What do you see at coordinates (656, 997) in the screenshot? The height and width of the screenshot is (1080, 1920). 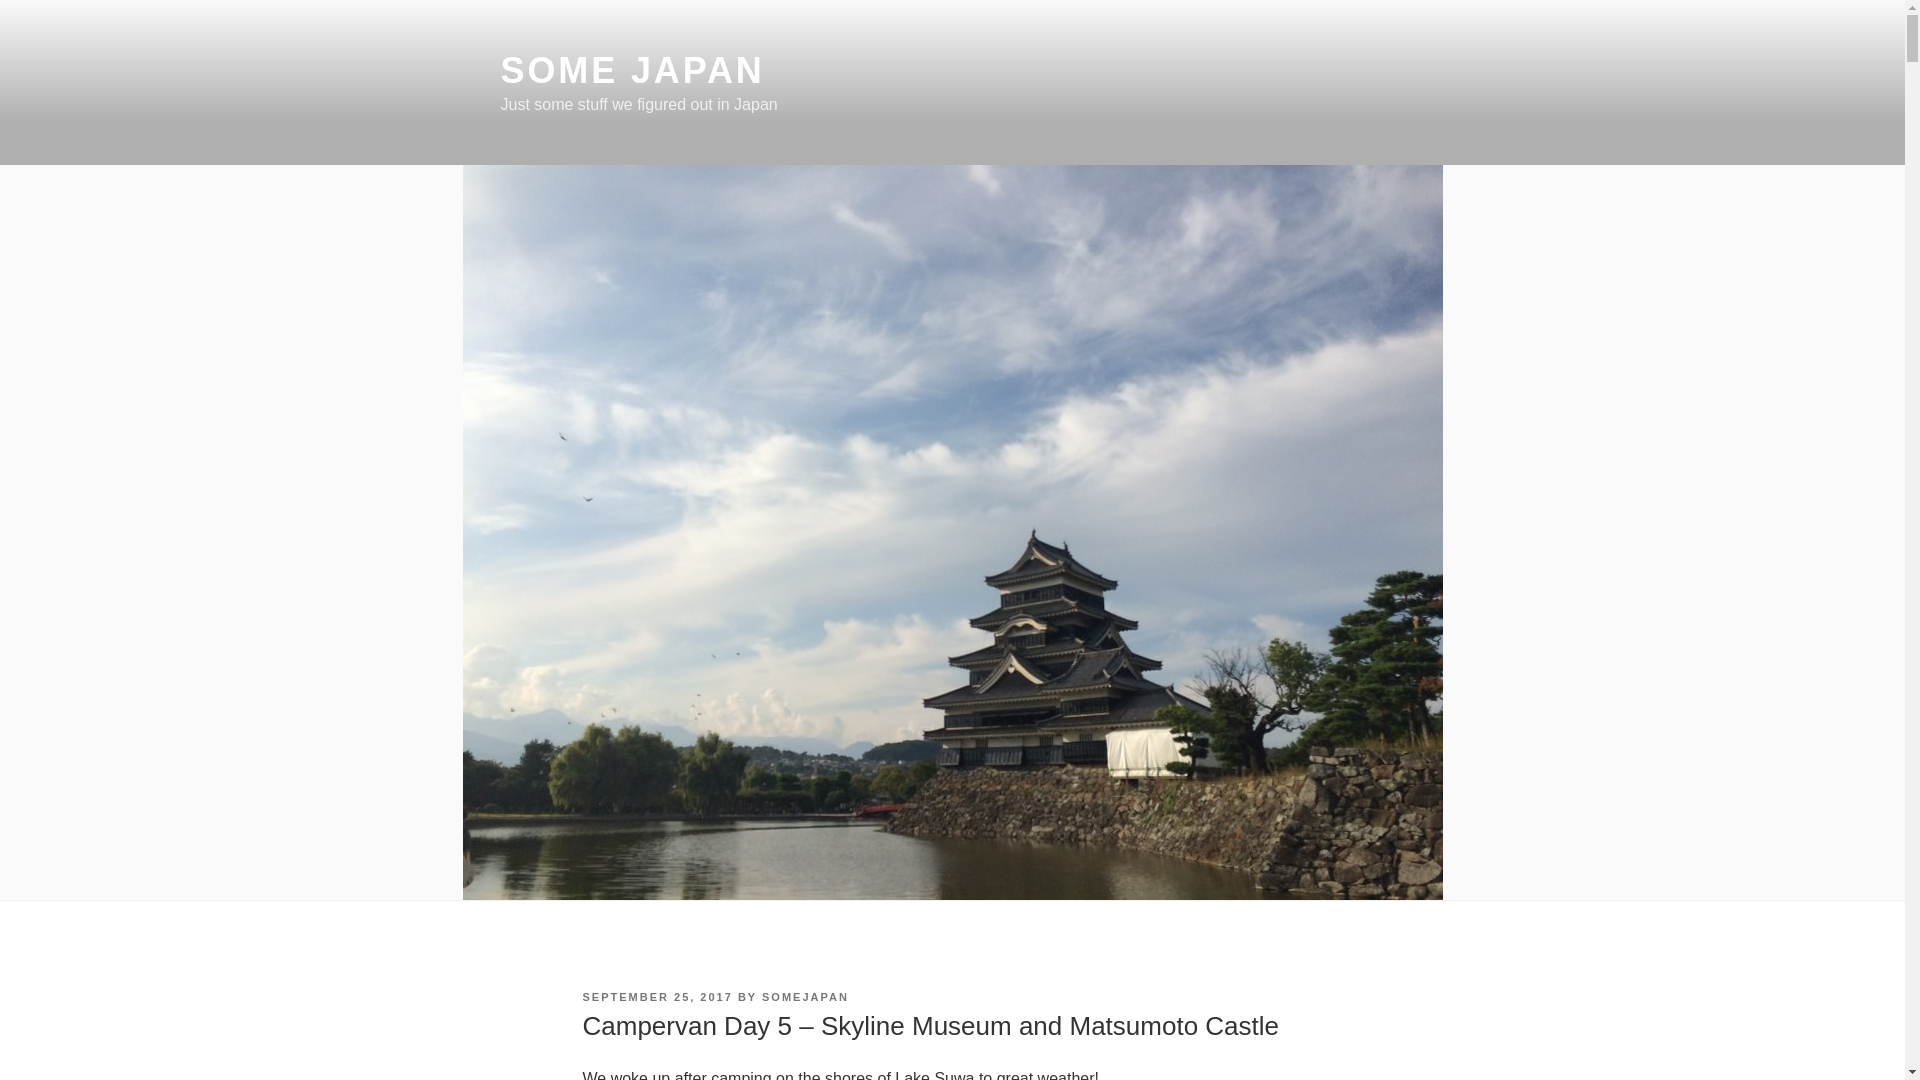 I see `SEPTEMBER 25, 2017` at bounding box center [656, 997].